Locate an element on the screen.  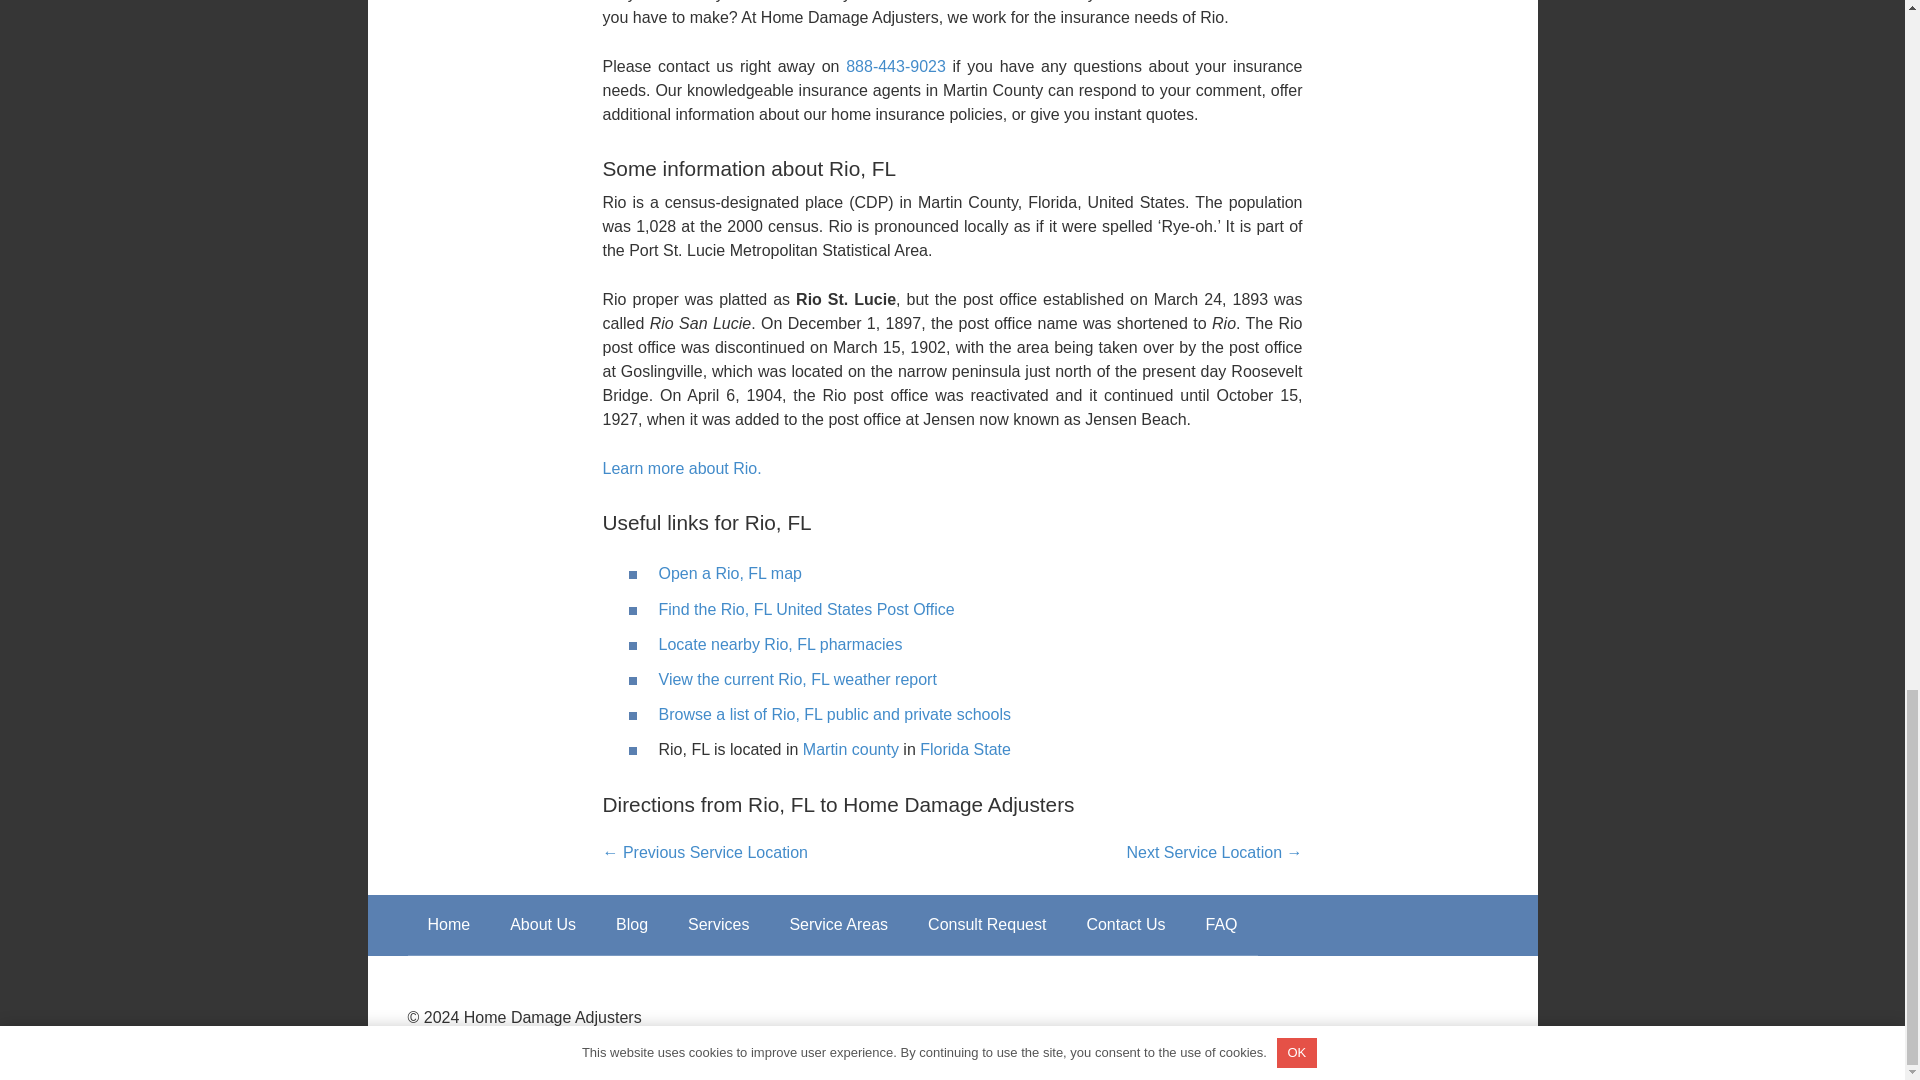
Open a Rio, FL map is located at coordinates (729, 573).